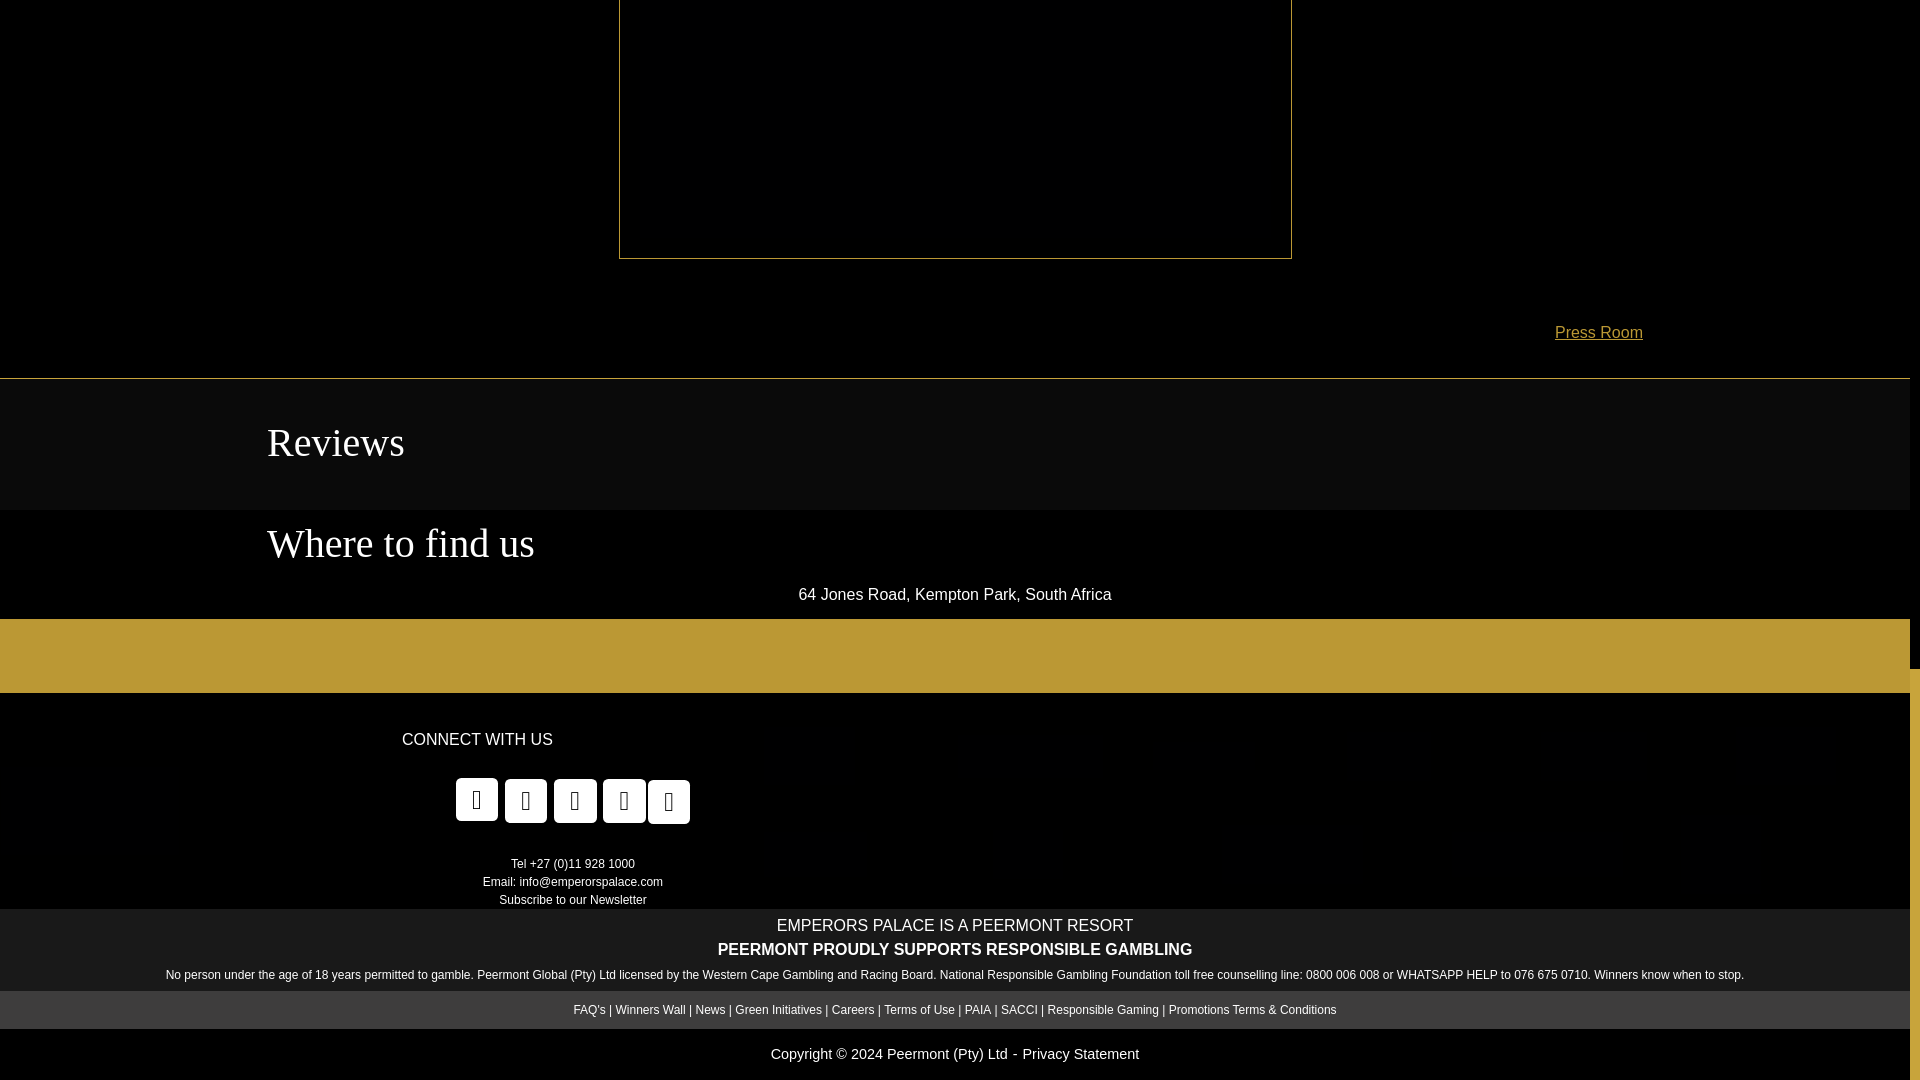 The image size is (1920, 1080). What do you see at coordinates (478, 798) in the screenshot?
I see `Emperors Palace Hotel Casino Convention Resort on Facebook` at bounding box center [478, 798].